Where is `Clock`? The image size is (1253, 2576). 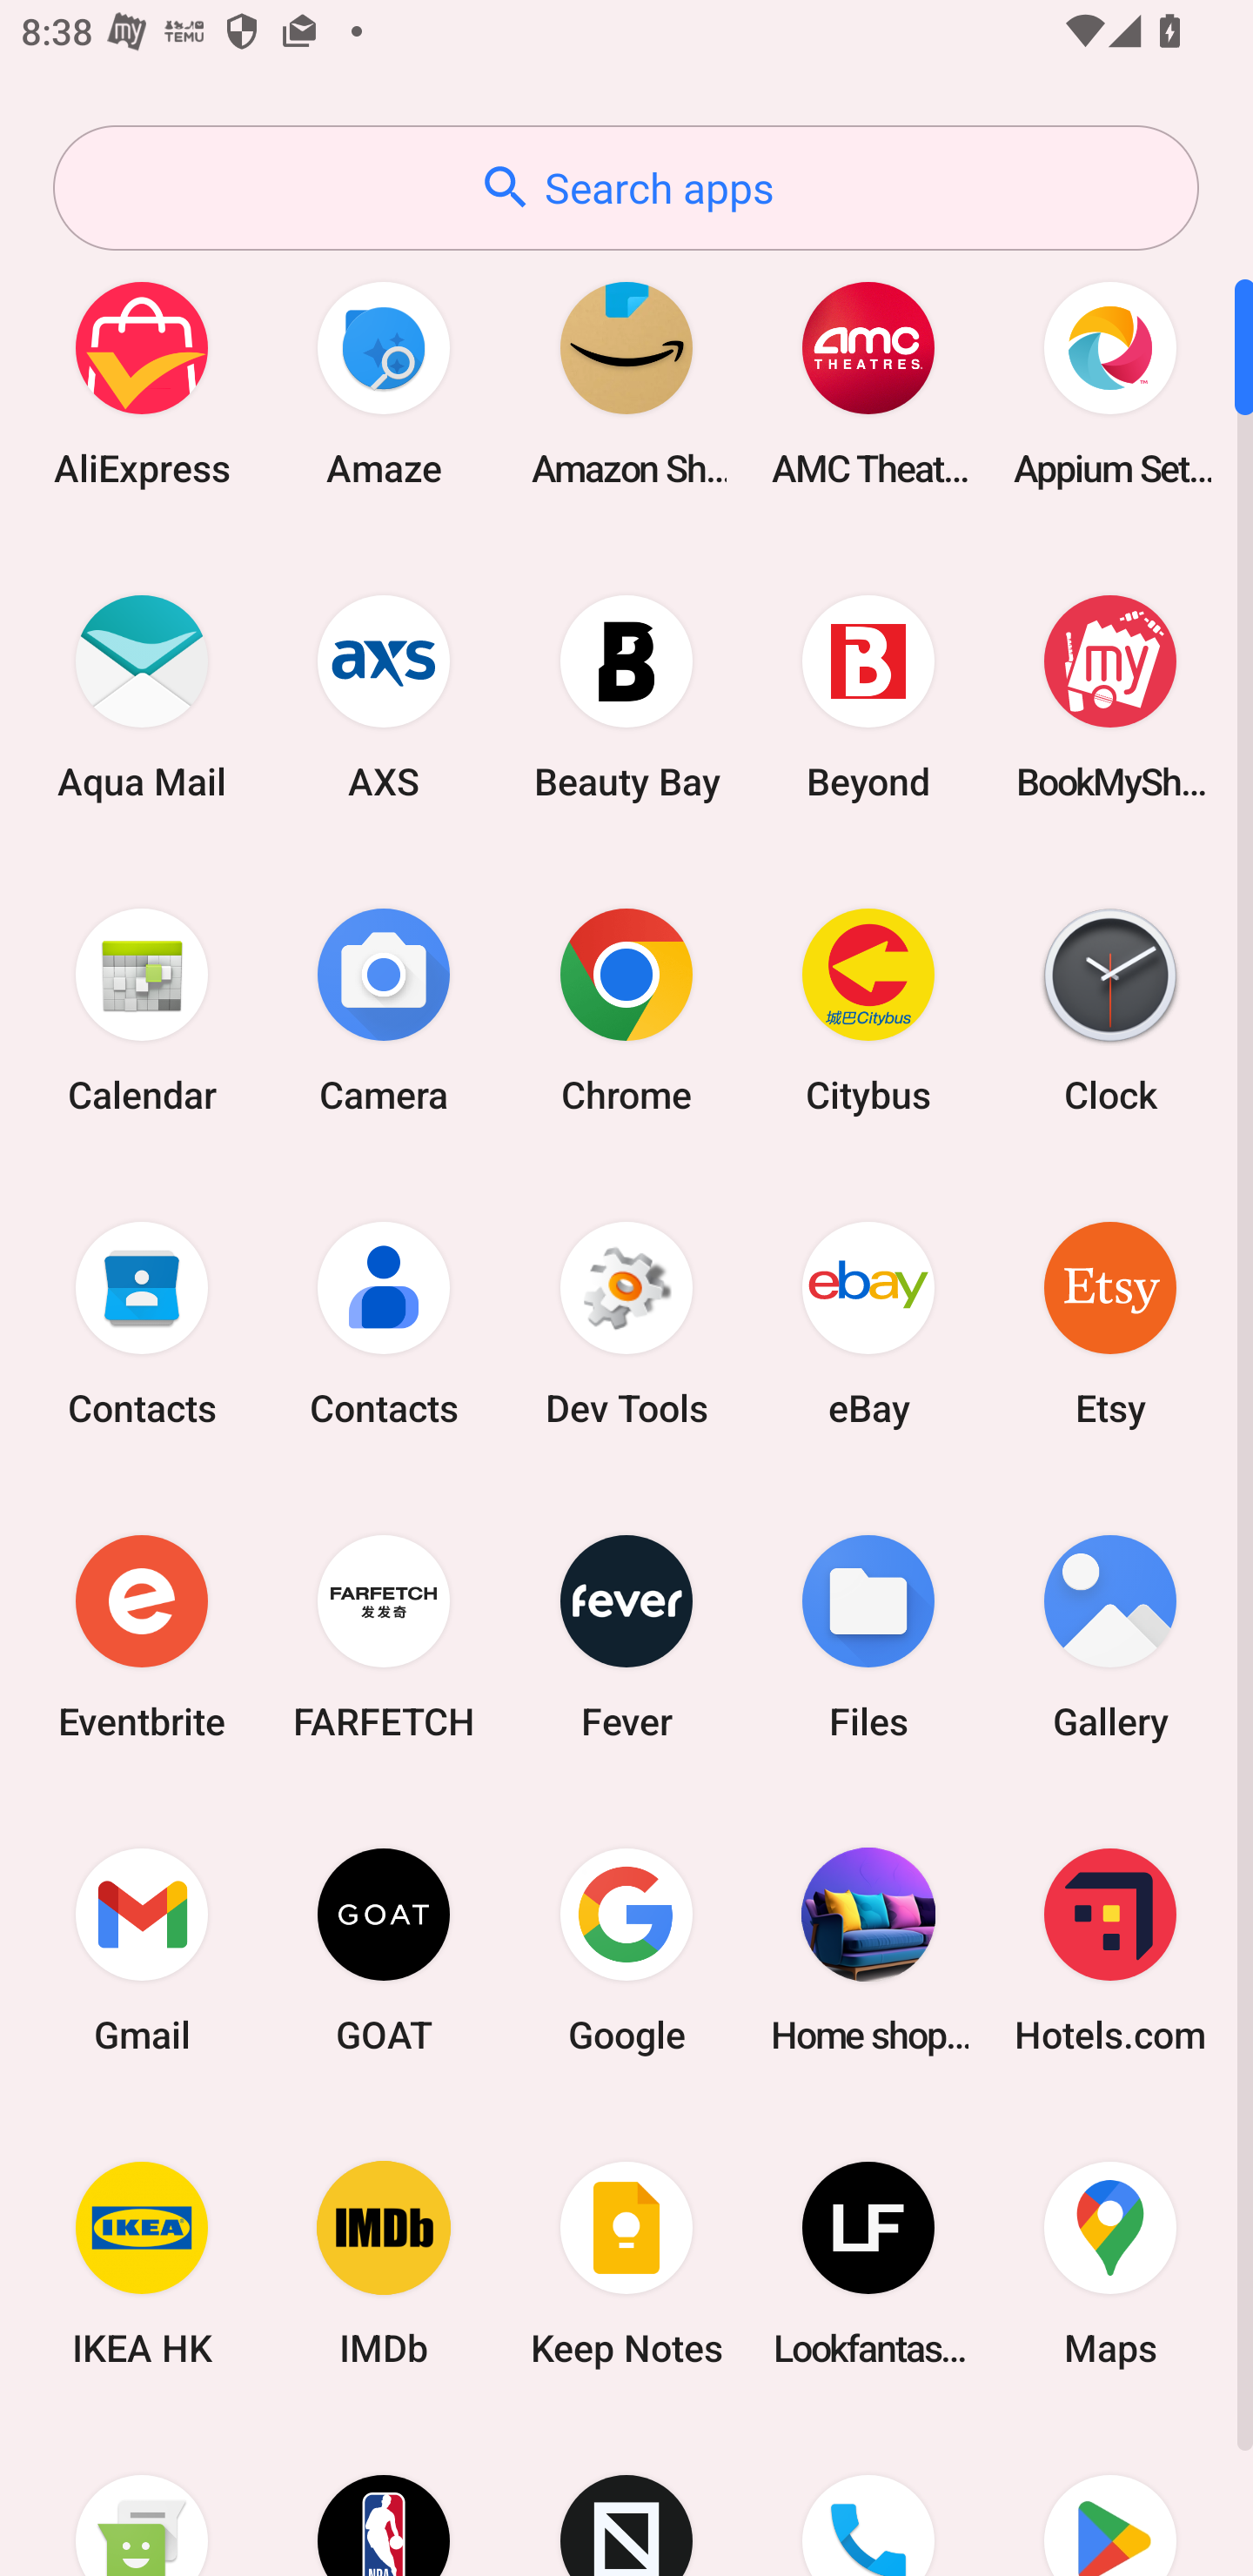 Clock is located at coordinates (1110, 1010).